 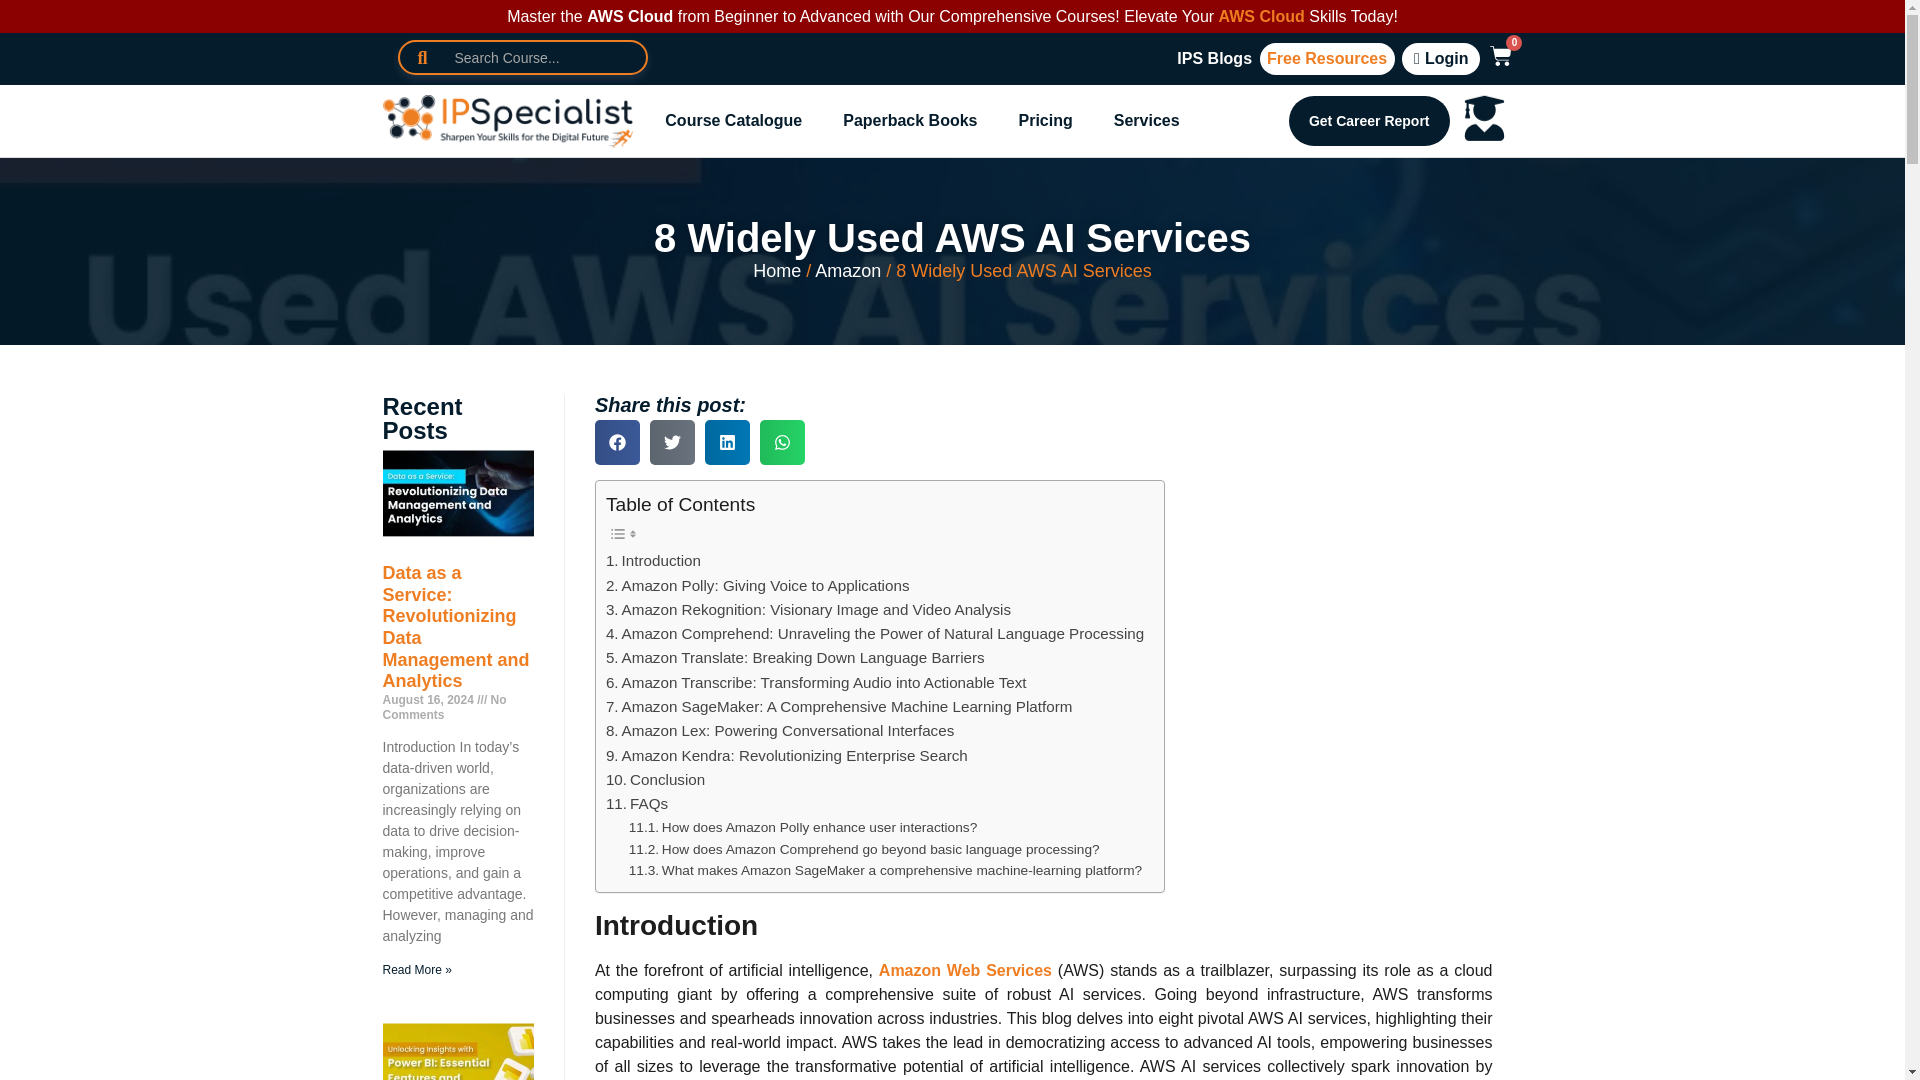 I want to click on Amazon Transcribe: Transforming Audio into Actionable Text, so click(x=816, y=682).